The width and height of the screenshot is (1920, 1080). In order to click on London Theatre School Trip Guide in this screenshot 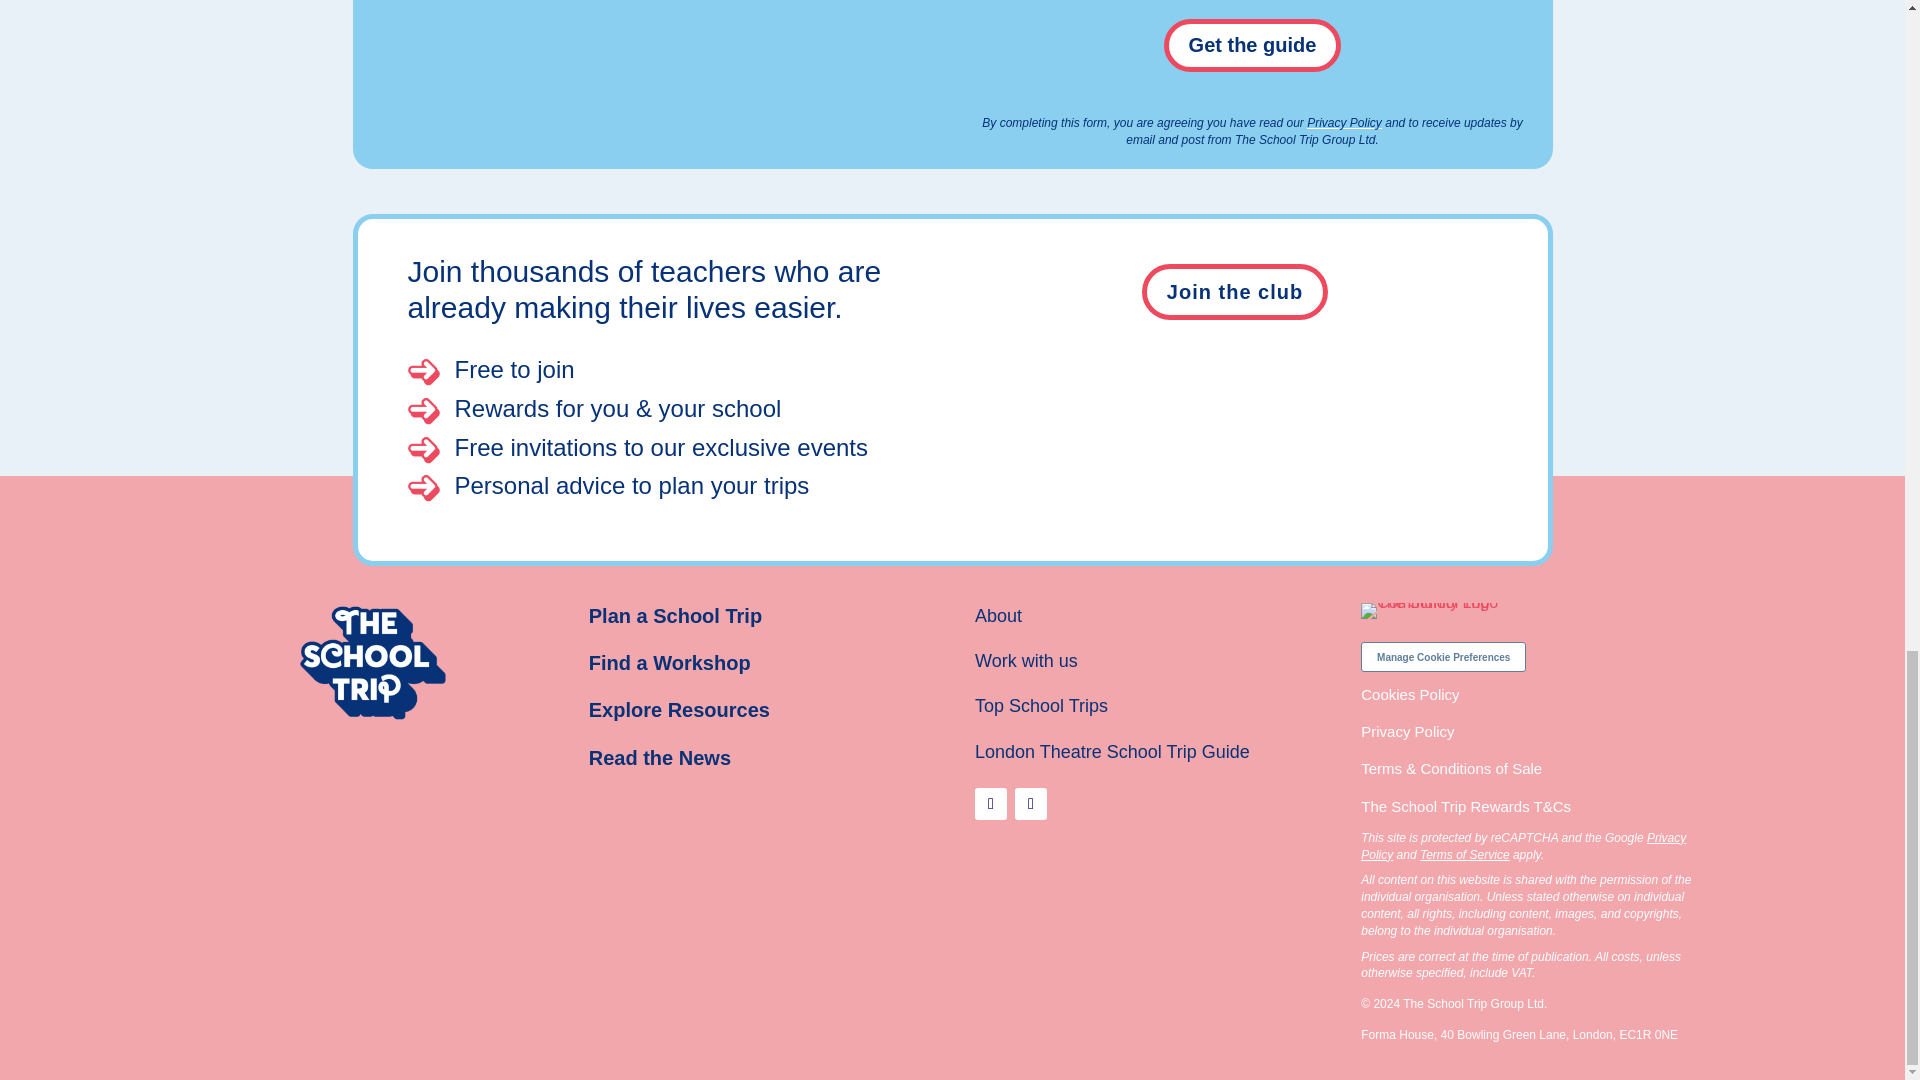, I will do `click(1112, 752)`.